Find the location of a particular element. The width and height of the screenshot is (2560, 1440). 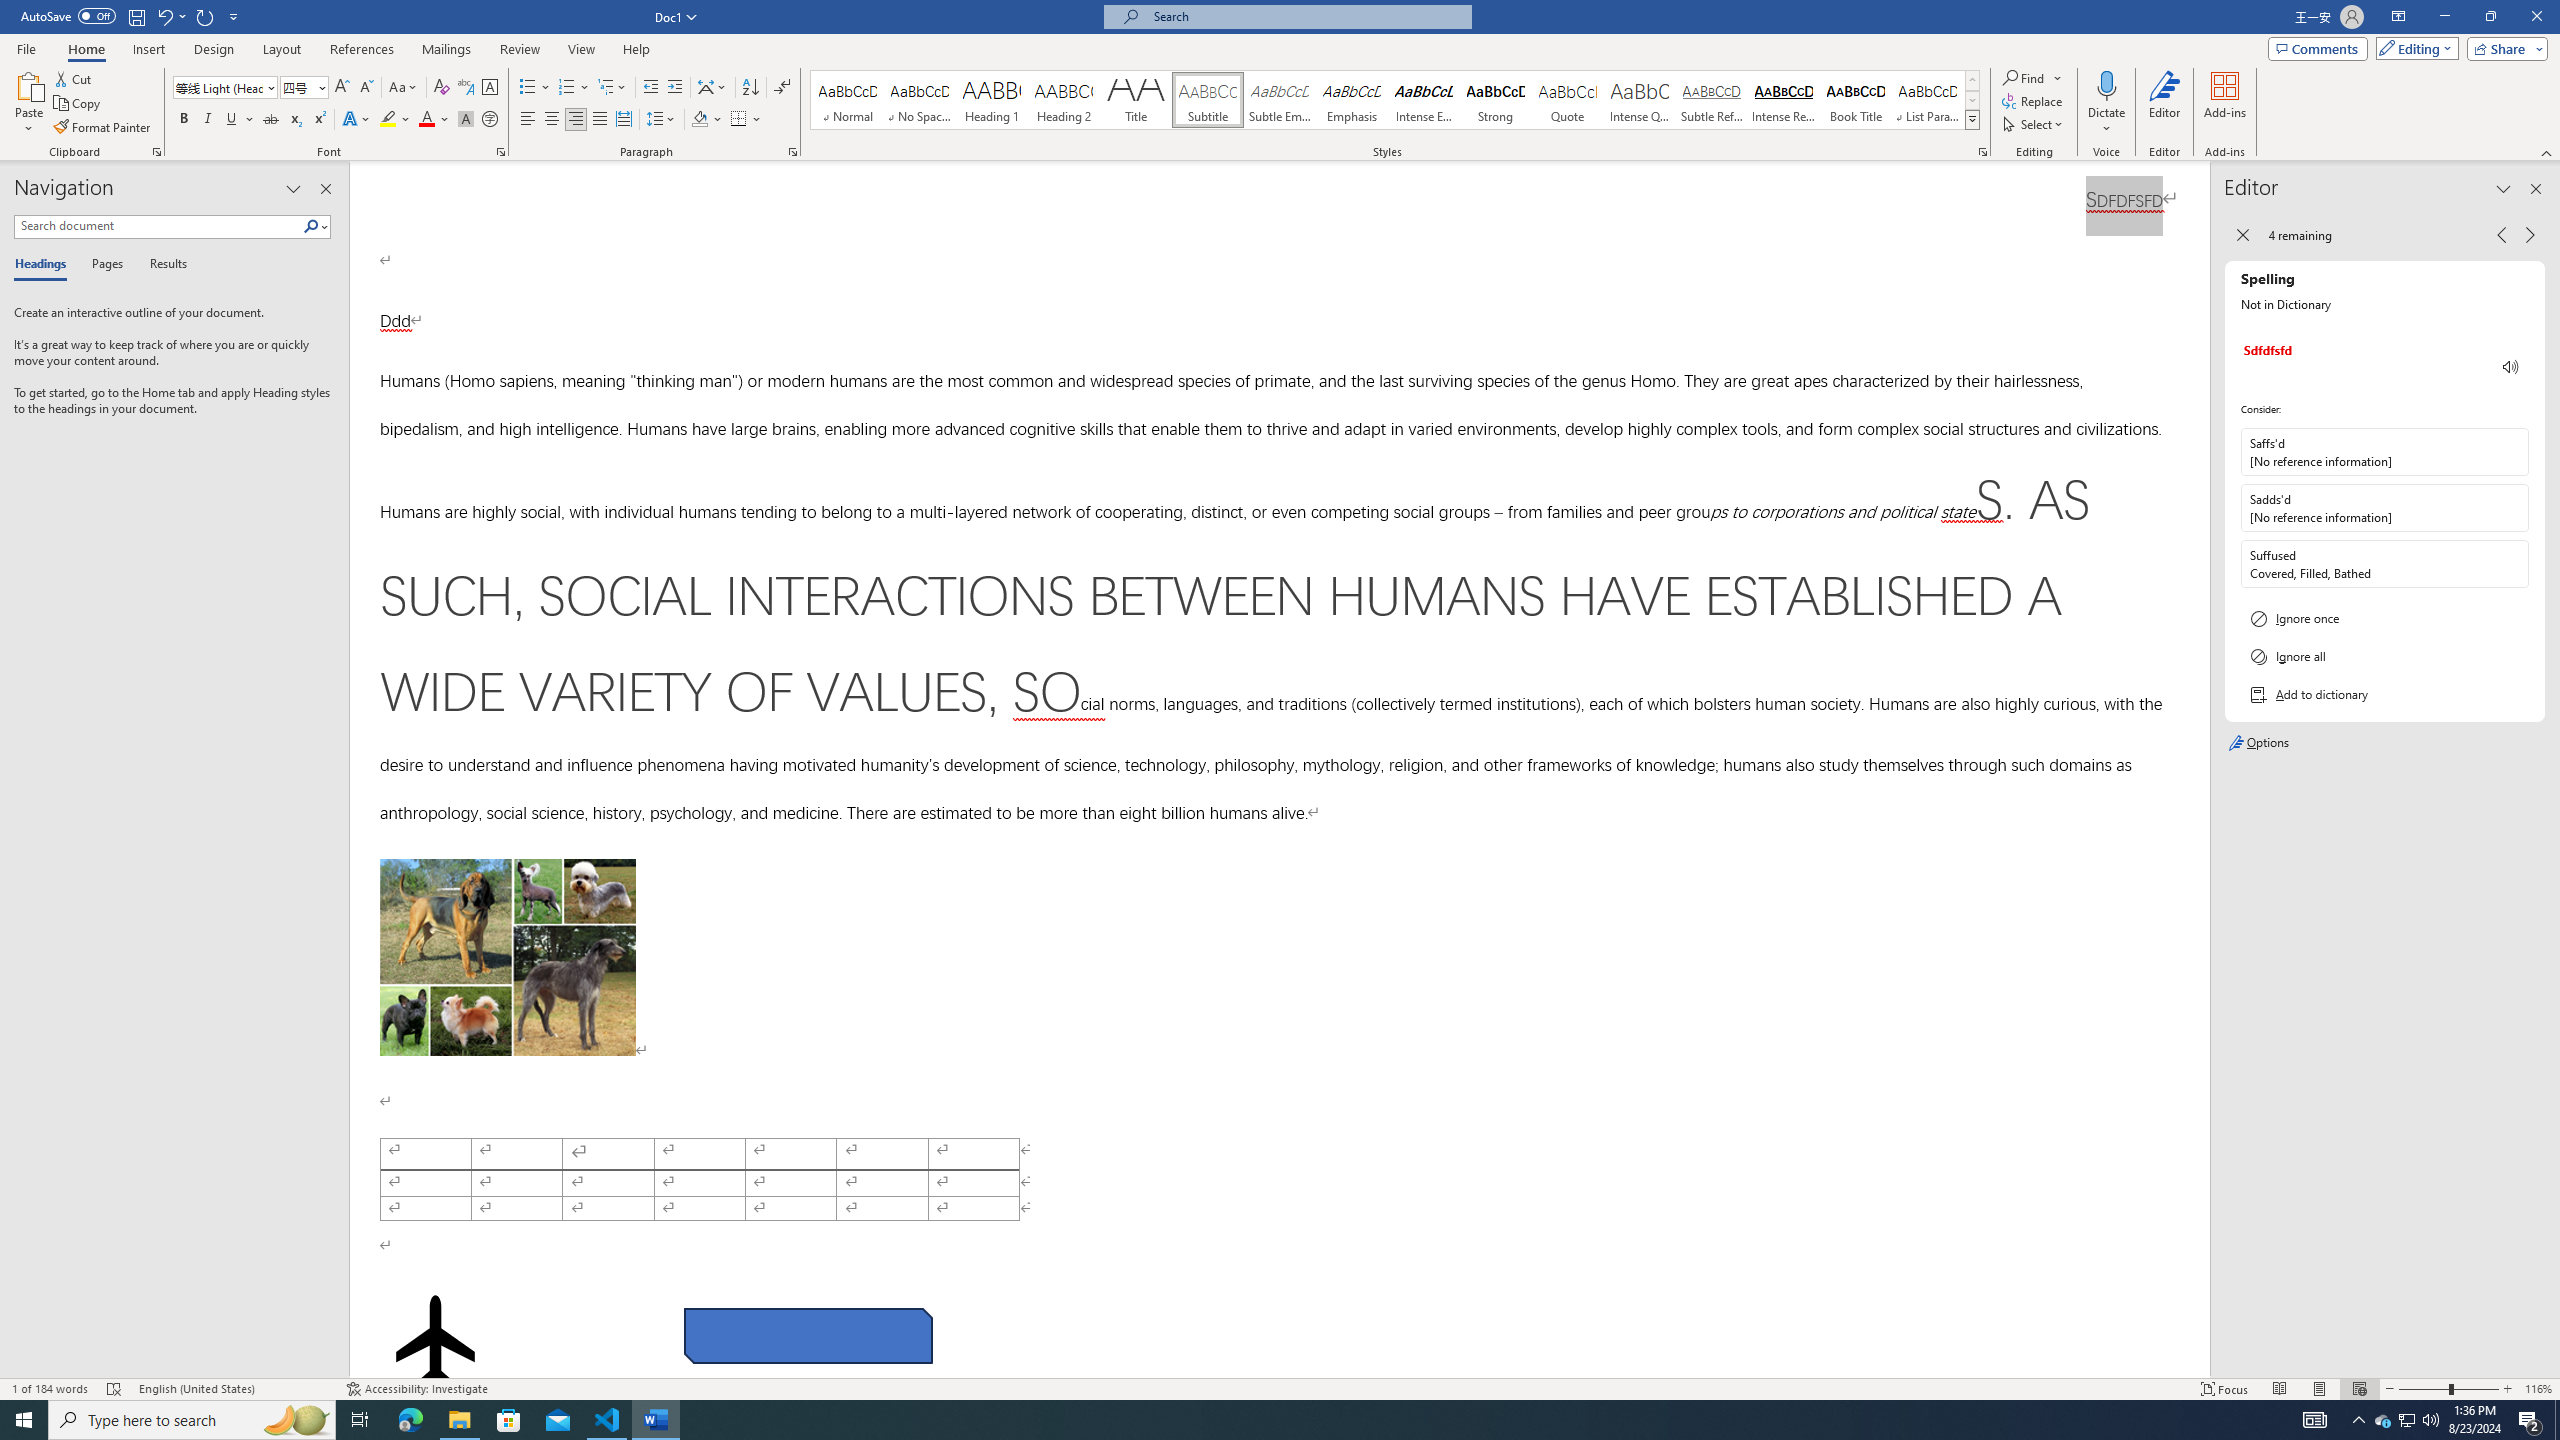

Emphasis is located at coordinates (1351, 100).